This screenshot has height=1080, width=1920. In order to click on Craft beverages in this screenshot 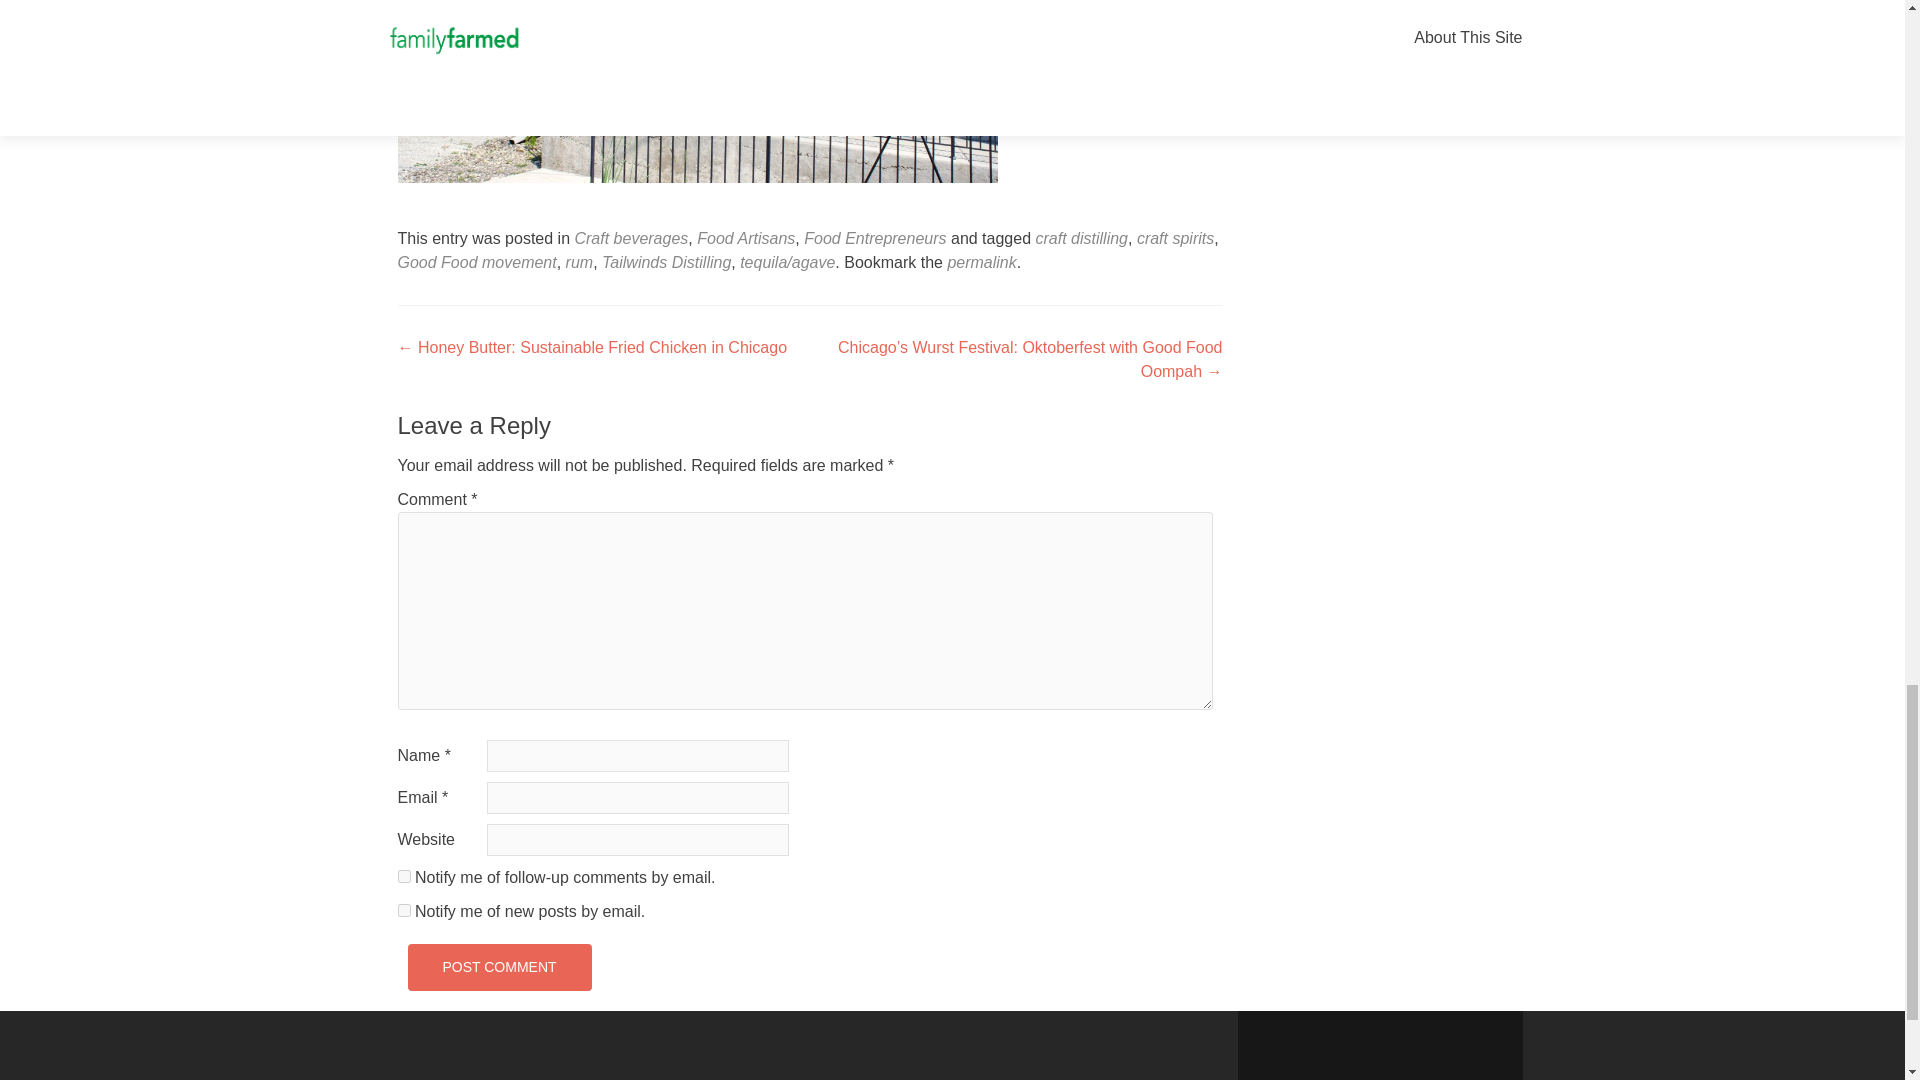, I will do `click(630, 238)`.